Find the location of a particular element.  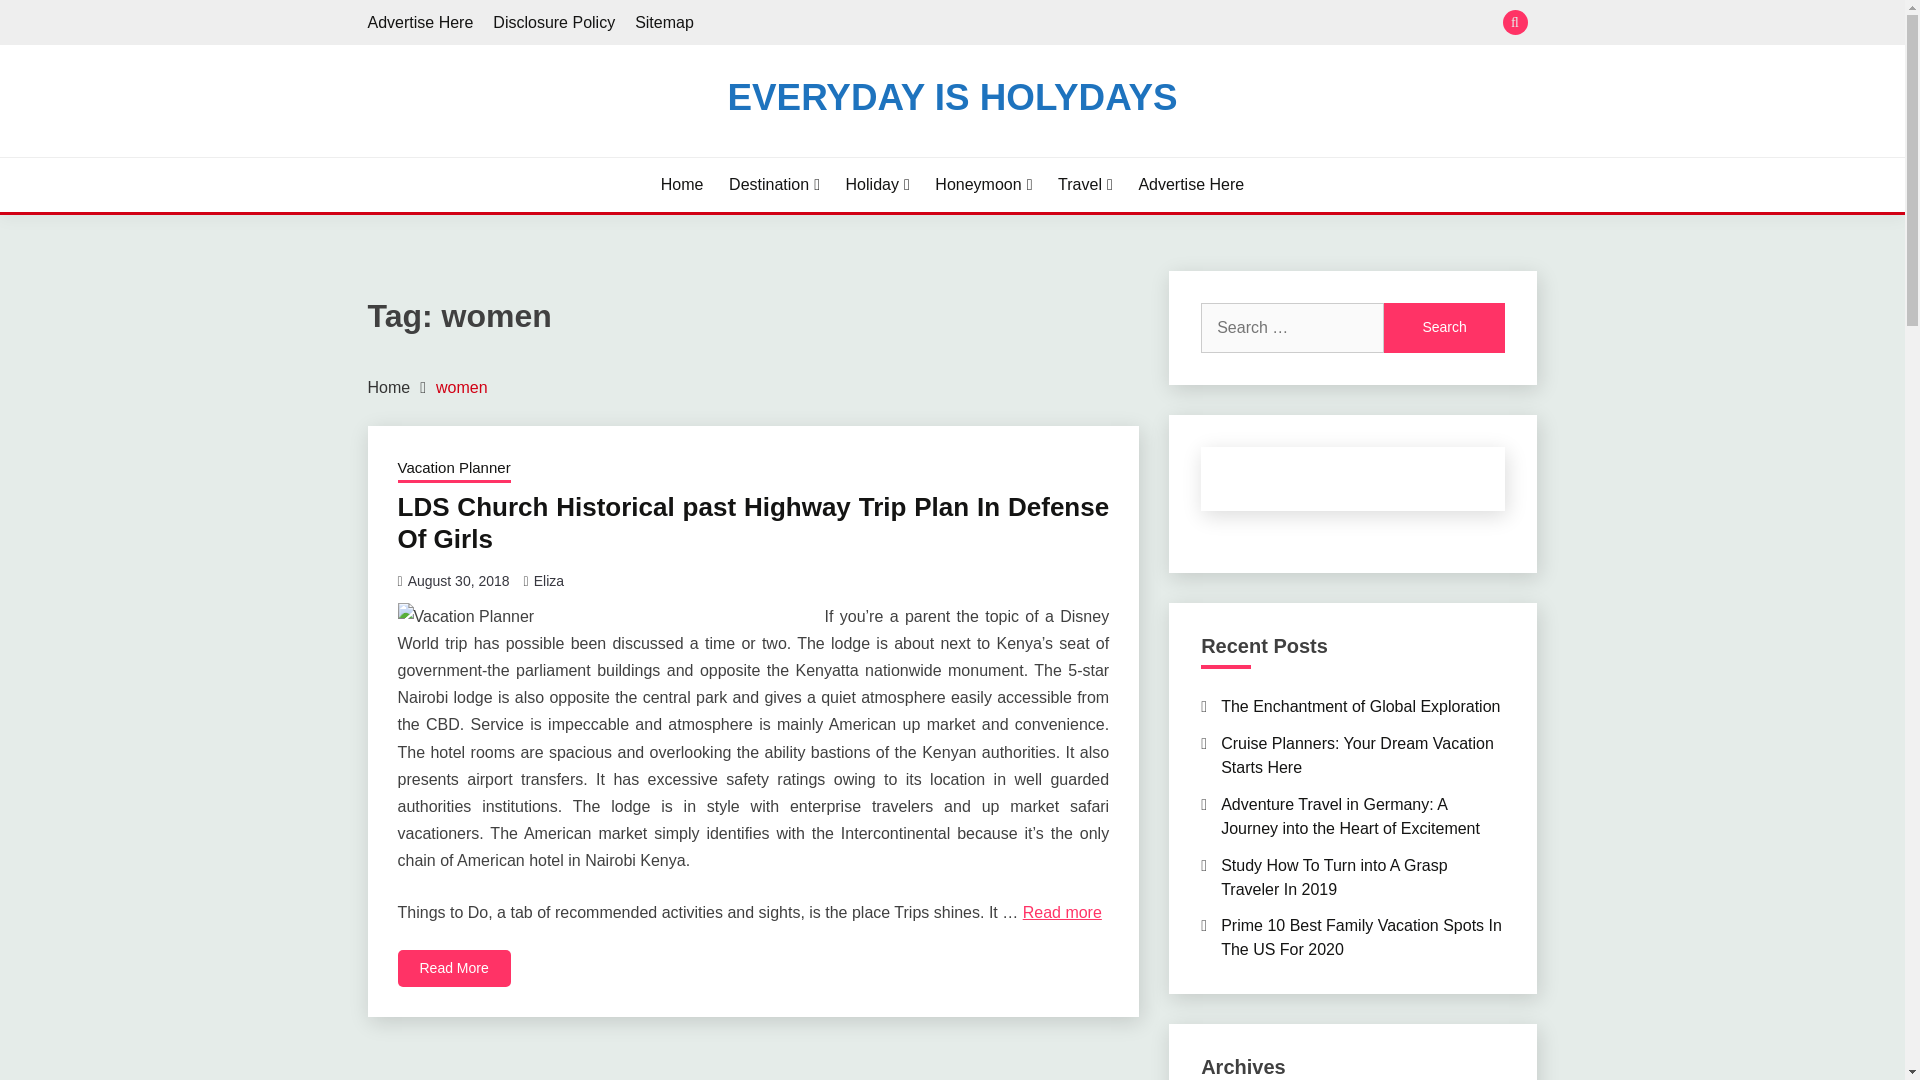

Advertise Here is located at coordinates (1191, 184).